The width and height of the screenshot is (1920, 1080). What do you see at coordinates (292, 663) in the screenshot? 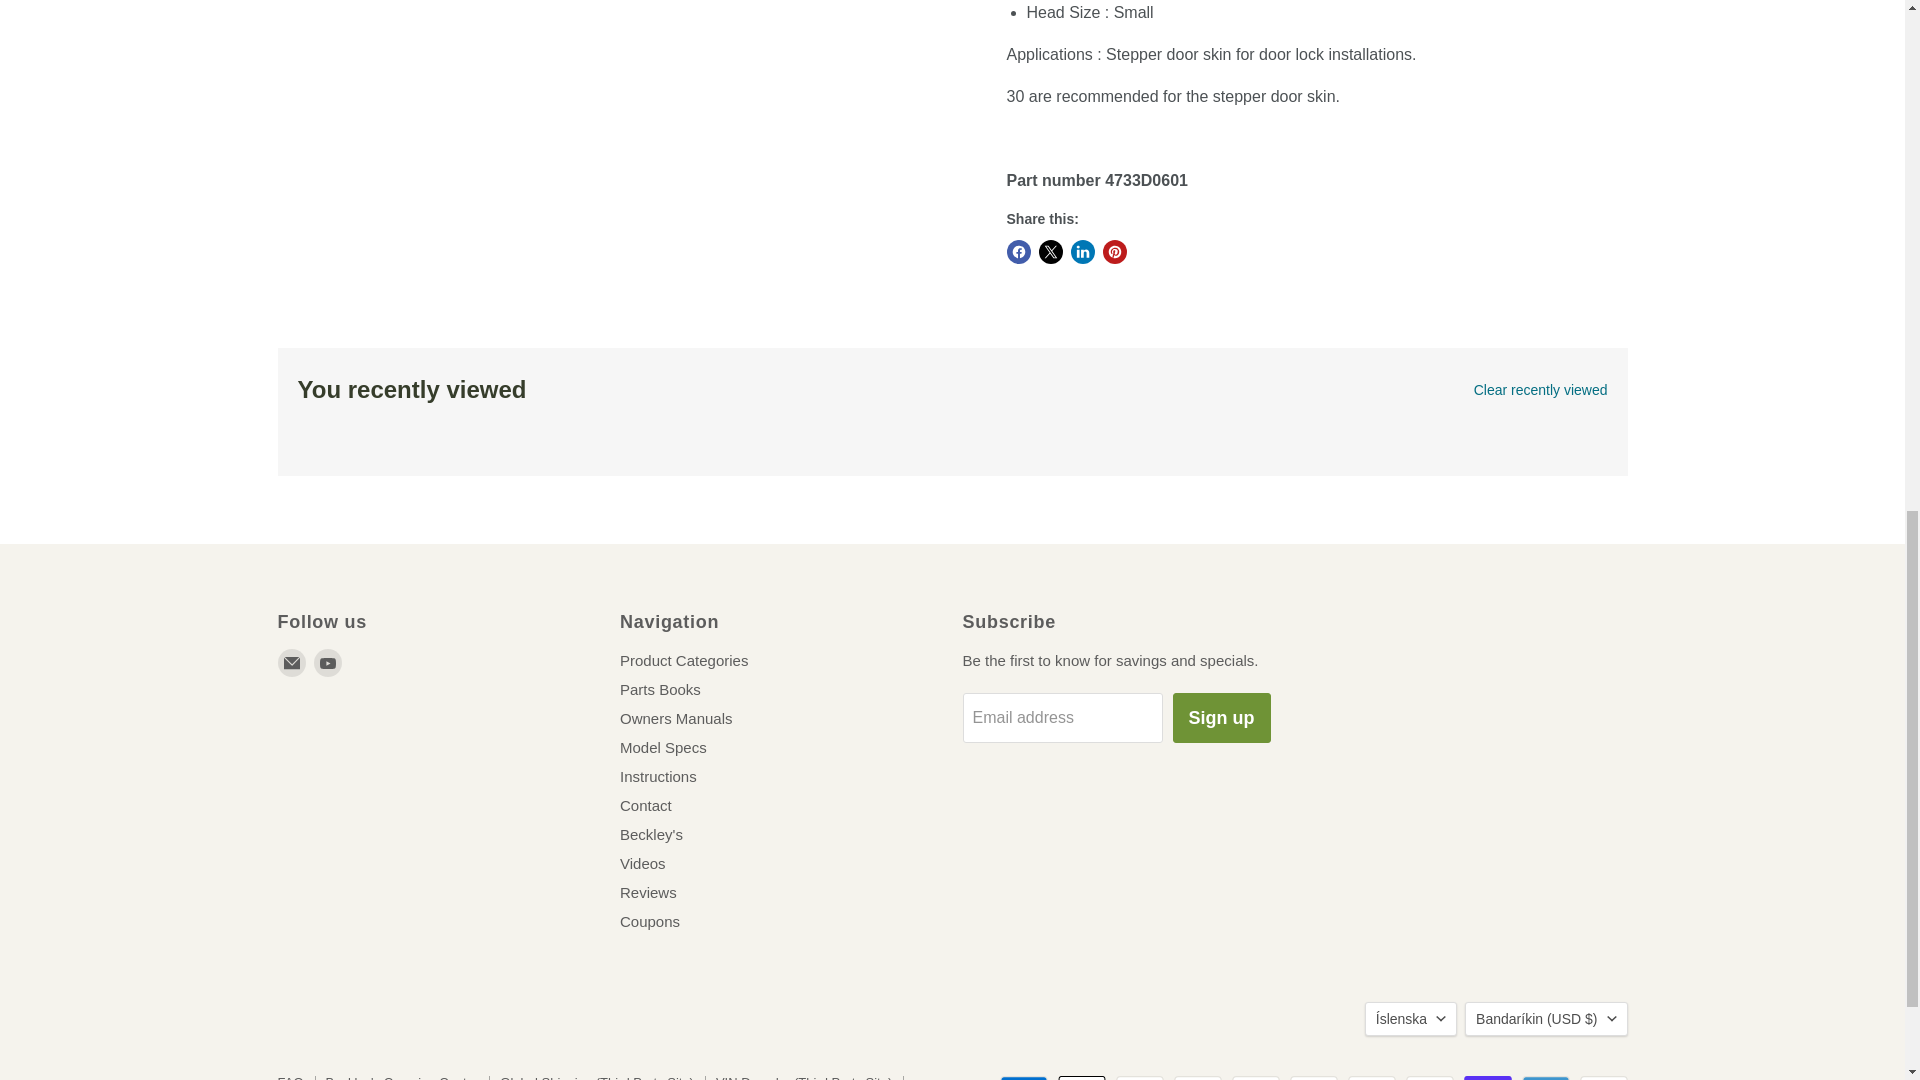
I see `Email` at bounding box center [292, 663].